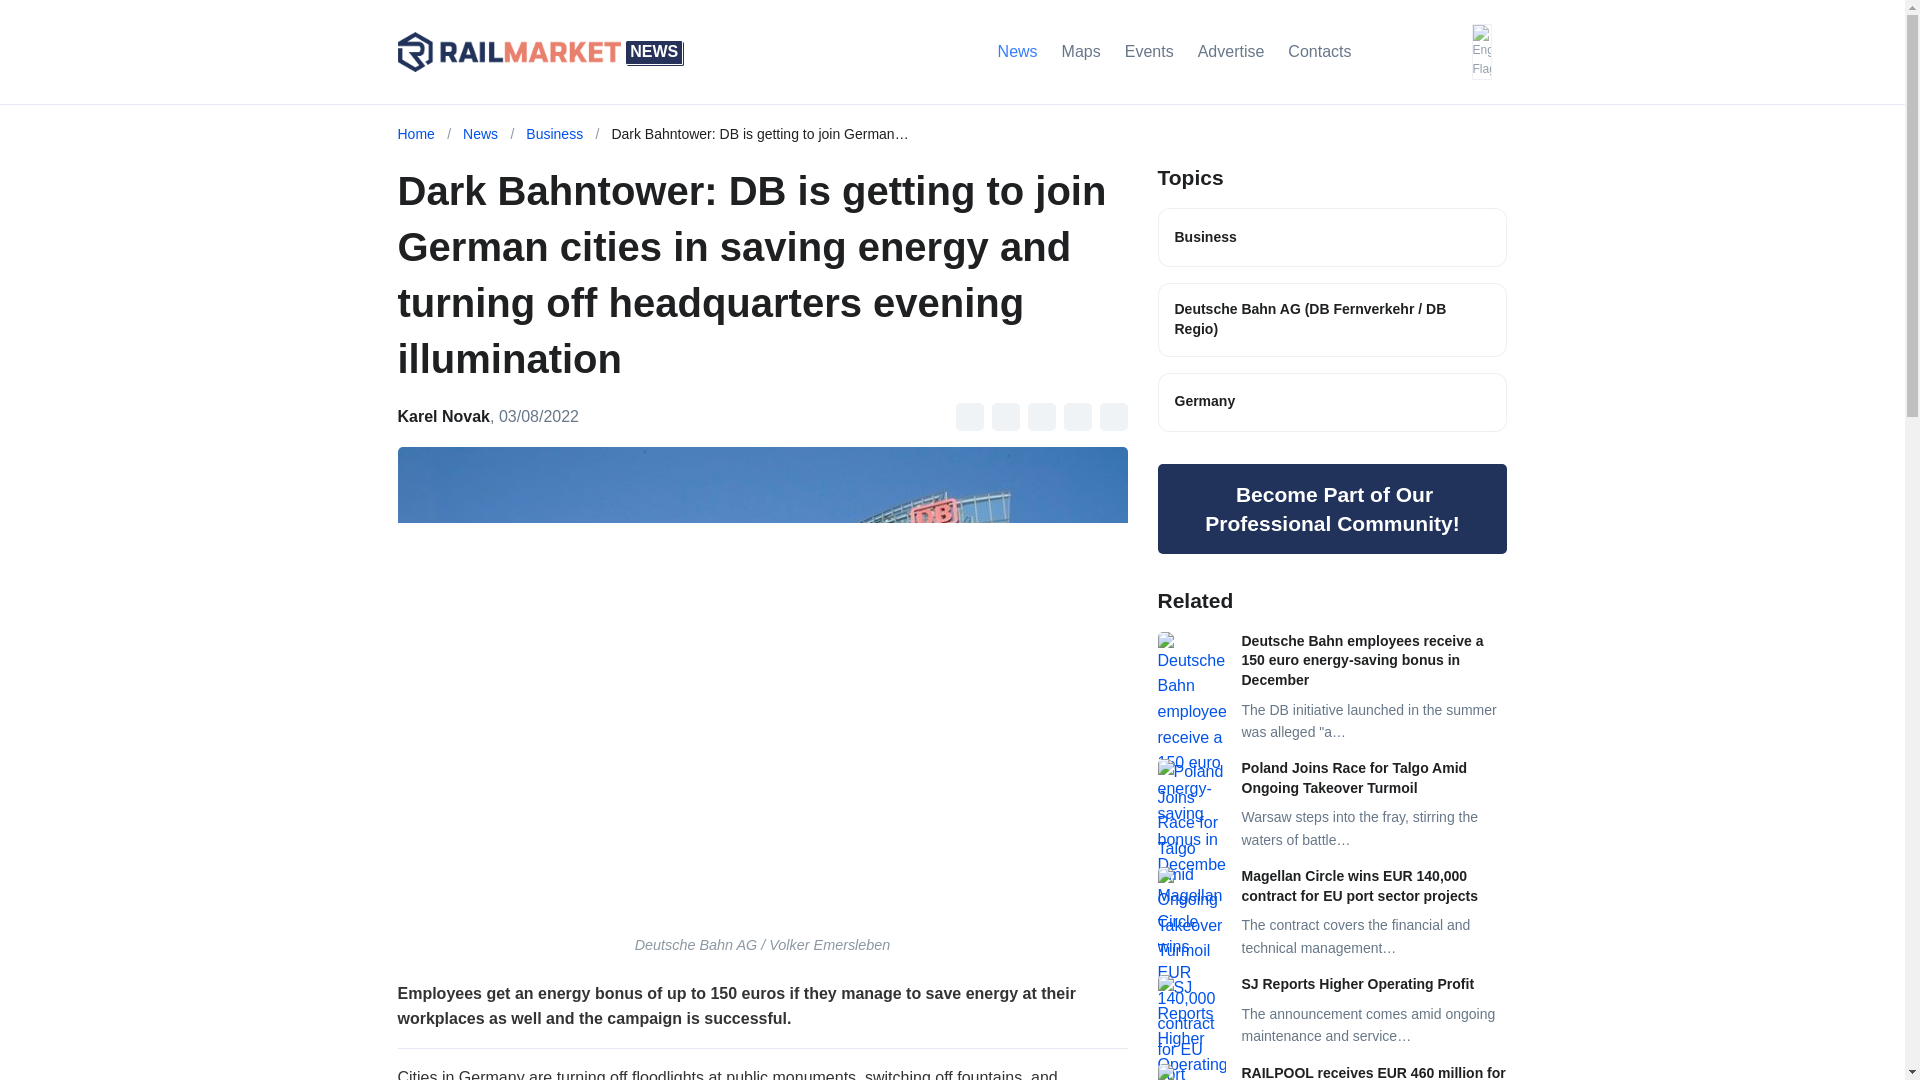 Image resolution: width=1920 pixels, height=1080 pixels. Describe the element at coordinates (1114, 416) in the screenshot. I see `Whatsapp` at that location.